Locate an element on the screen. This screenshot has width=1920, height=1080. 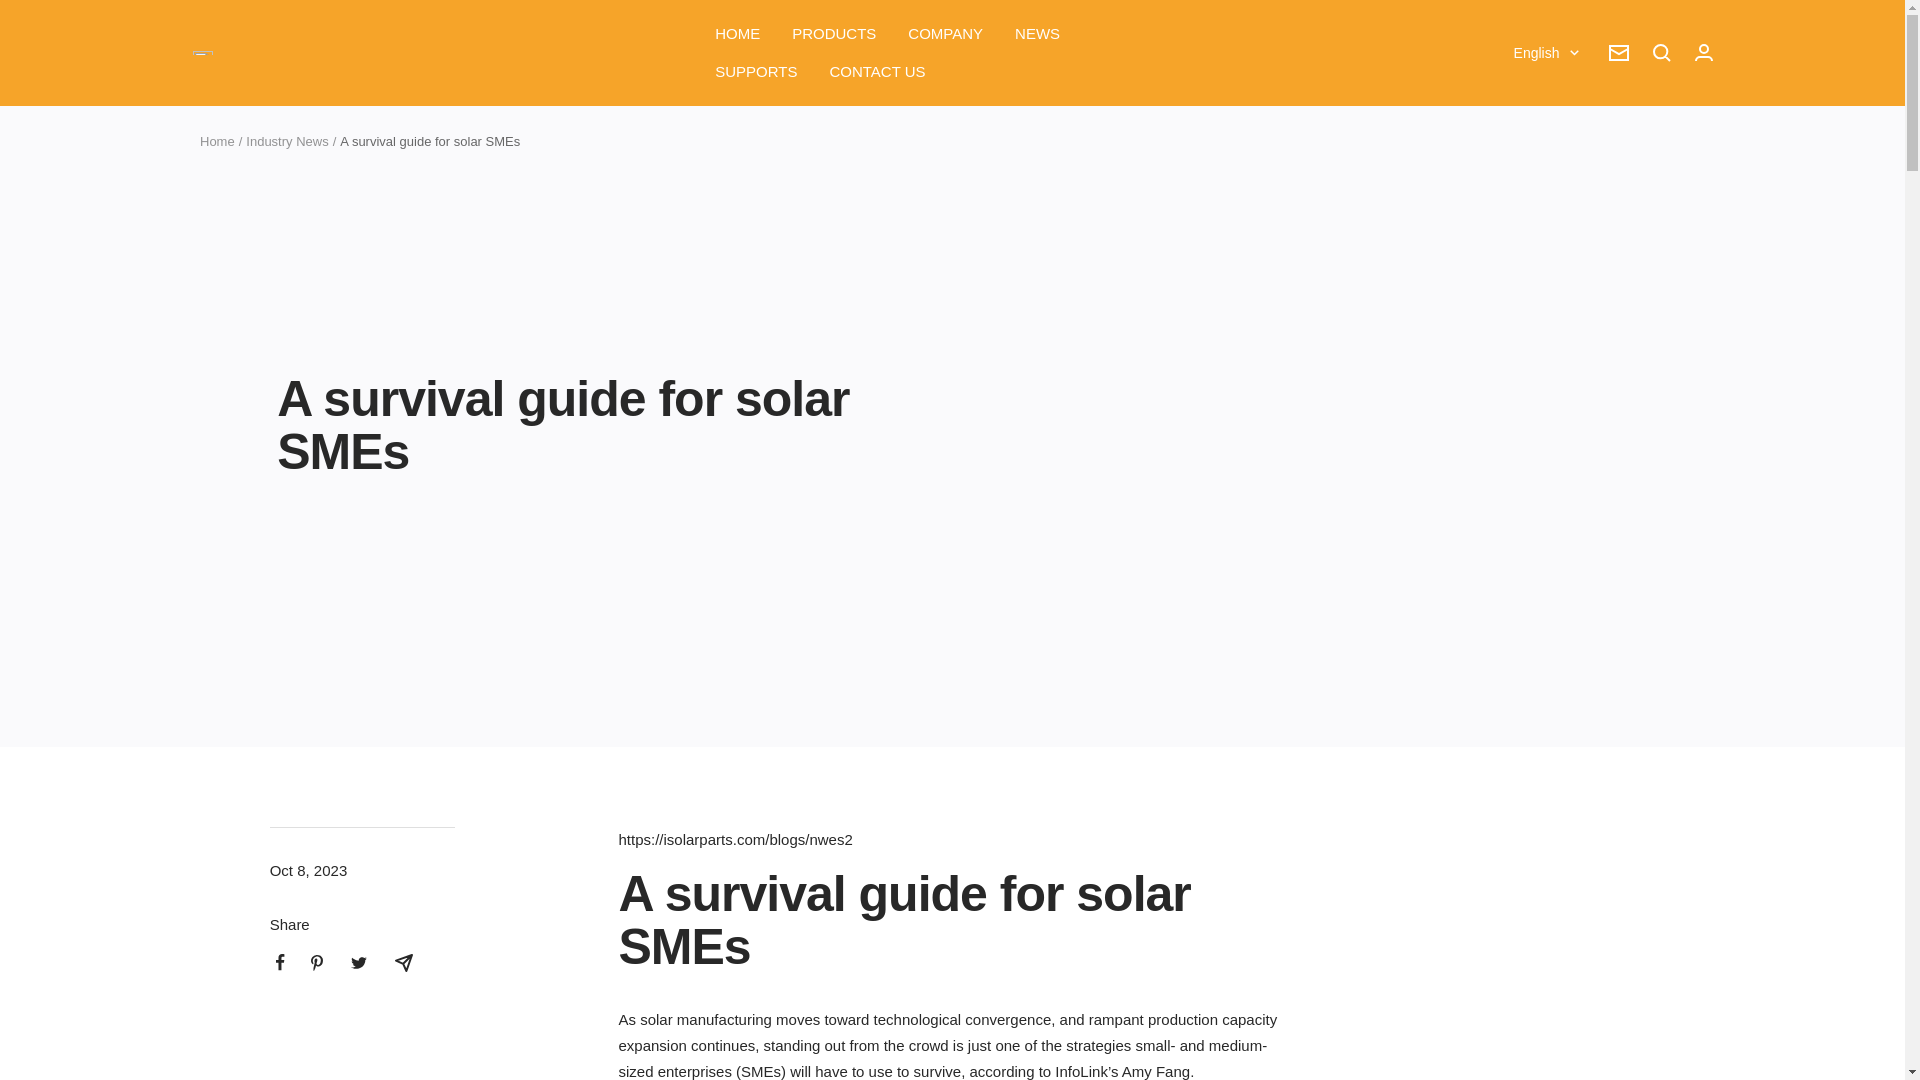
SUPPORTS is located at coordinates (755, 72).